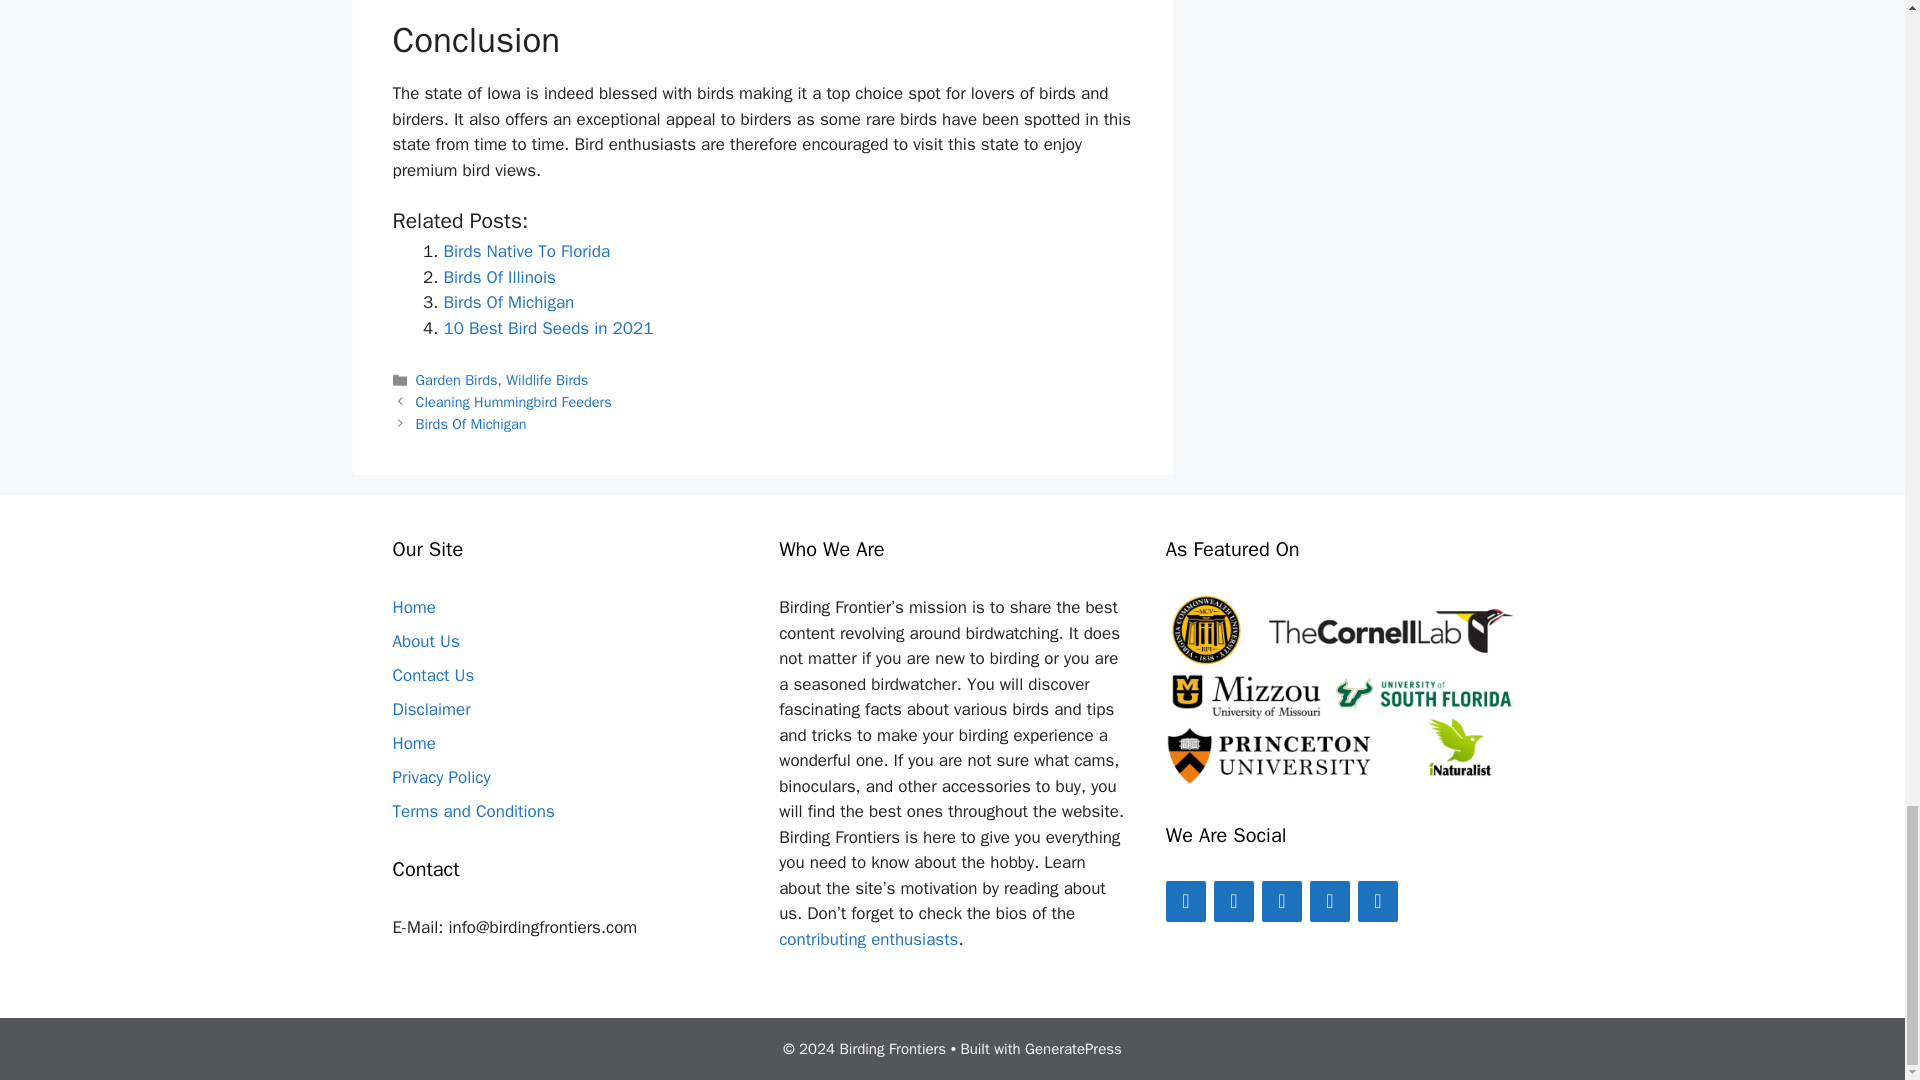 Image resolution: width=1920 pixels, height=1080 pixels. I want to click on 10 Best Bird Seeds in 2021, so click(548, 328).